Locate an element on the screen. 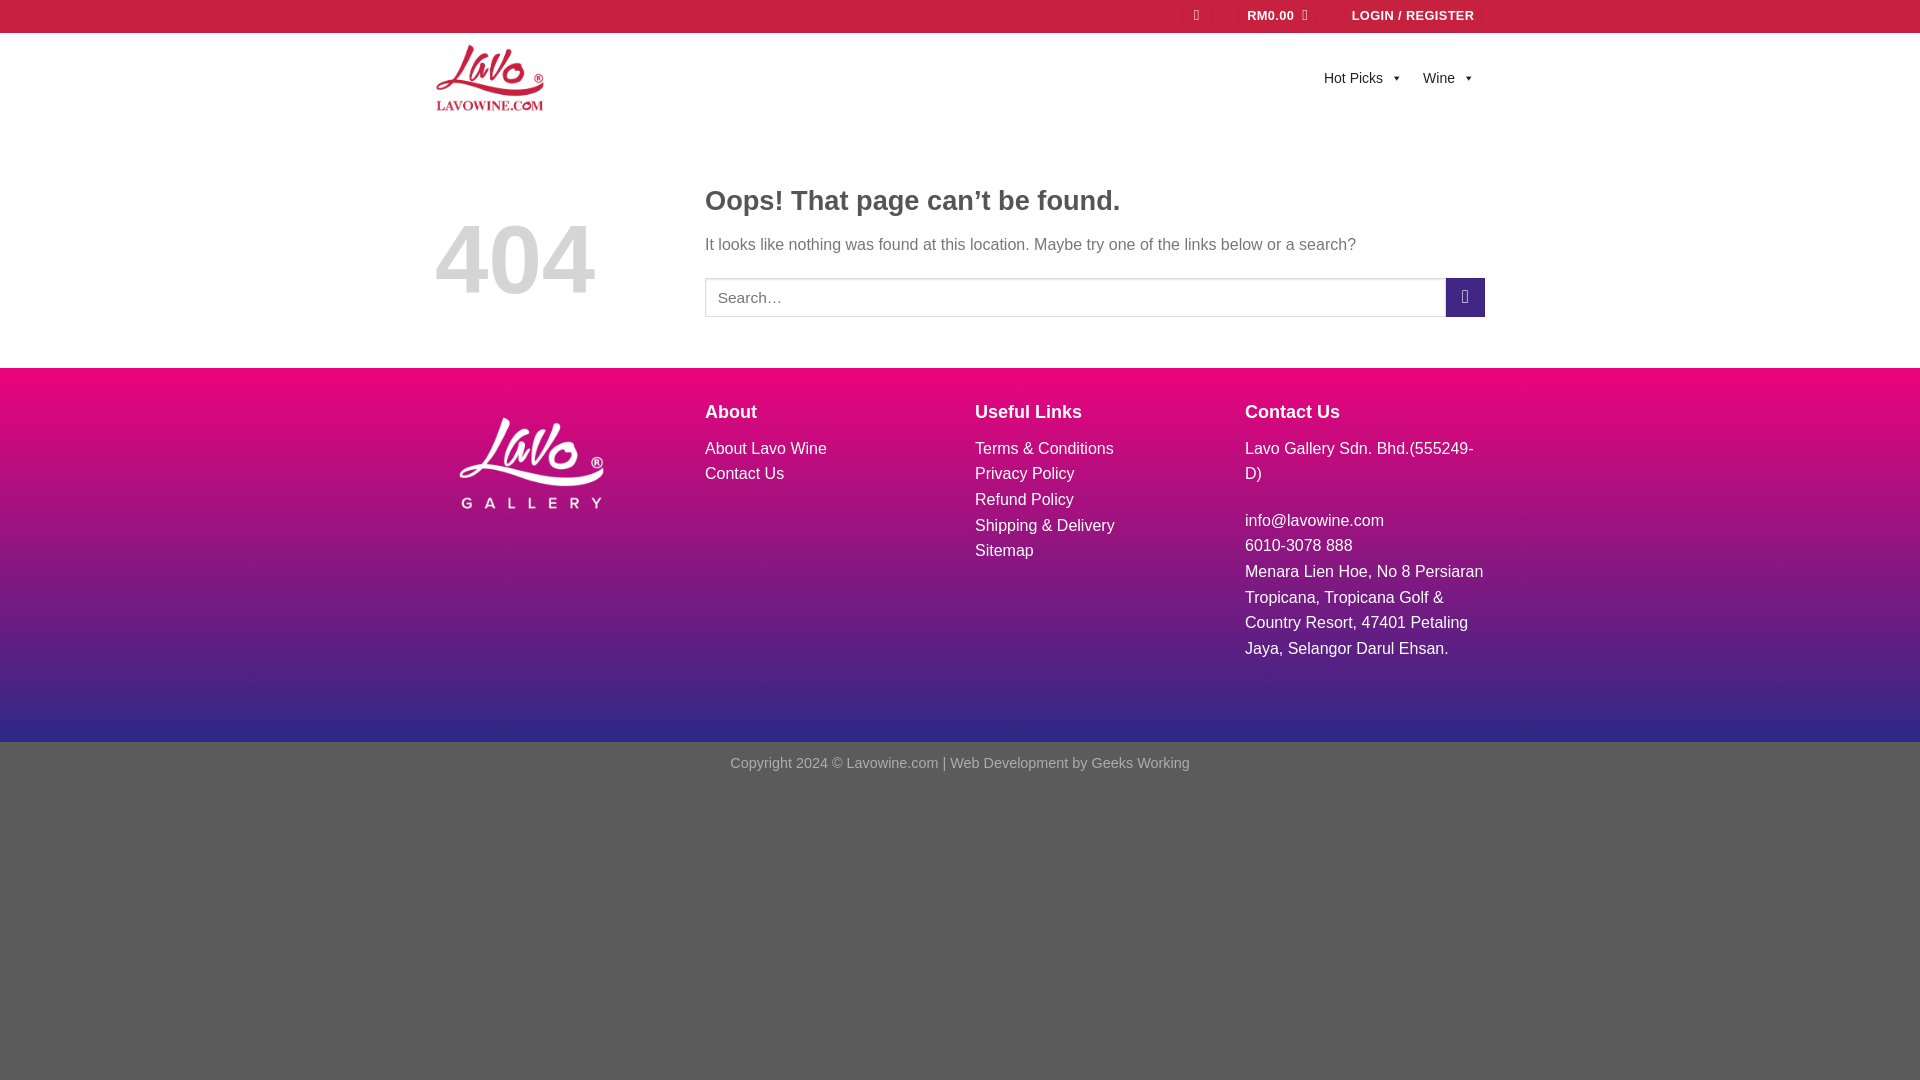 This screenshot has height=1080, width=1920. Cart is located at coordinates (1278, 16).